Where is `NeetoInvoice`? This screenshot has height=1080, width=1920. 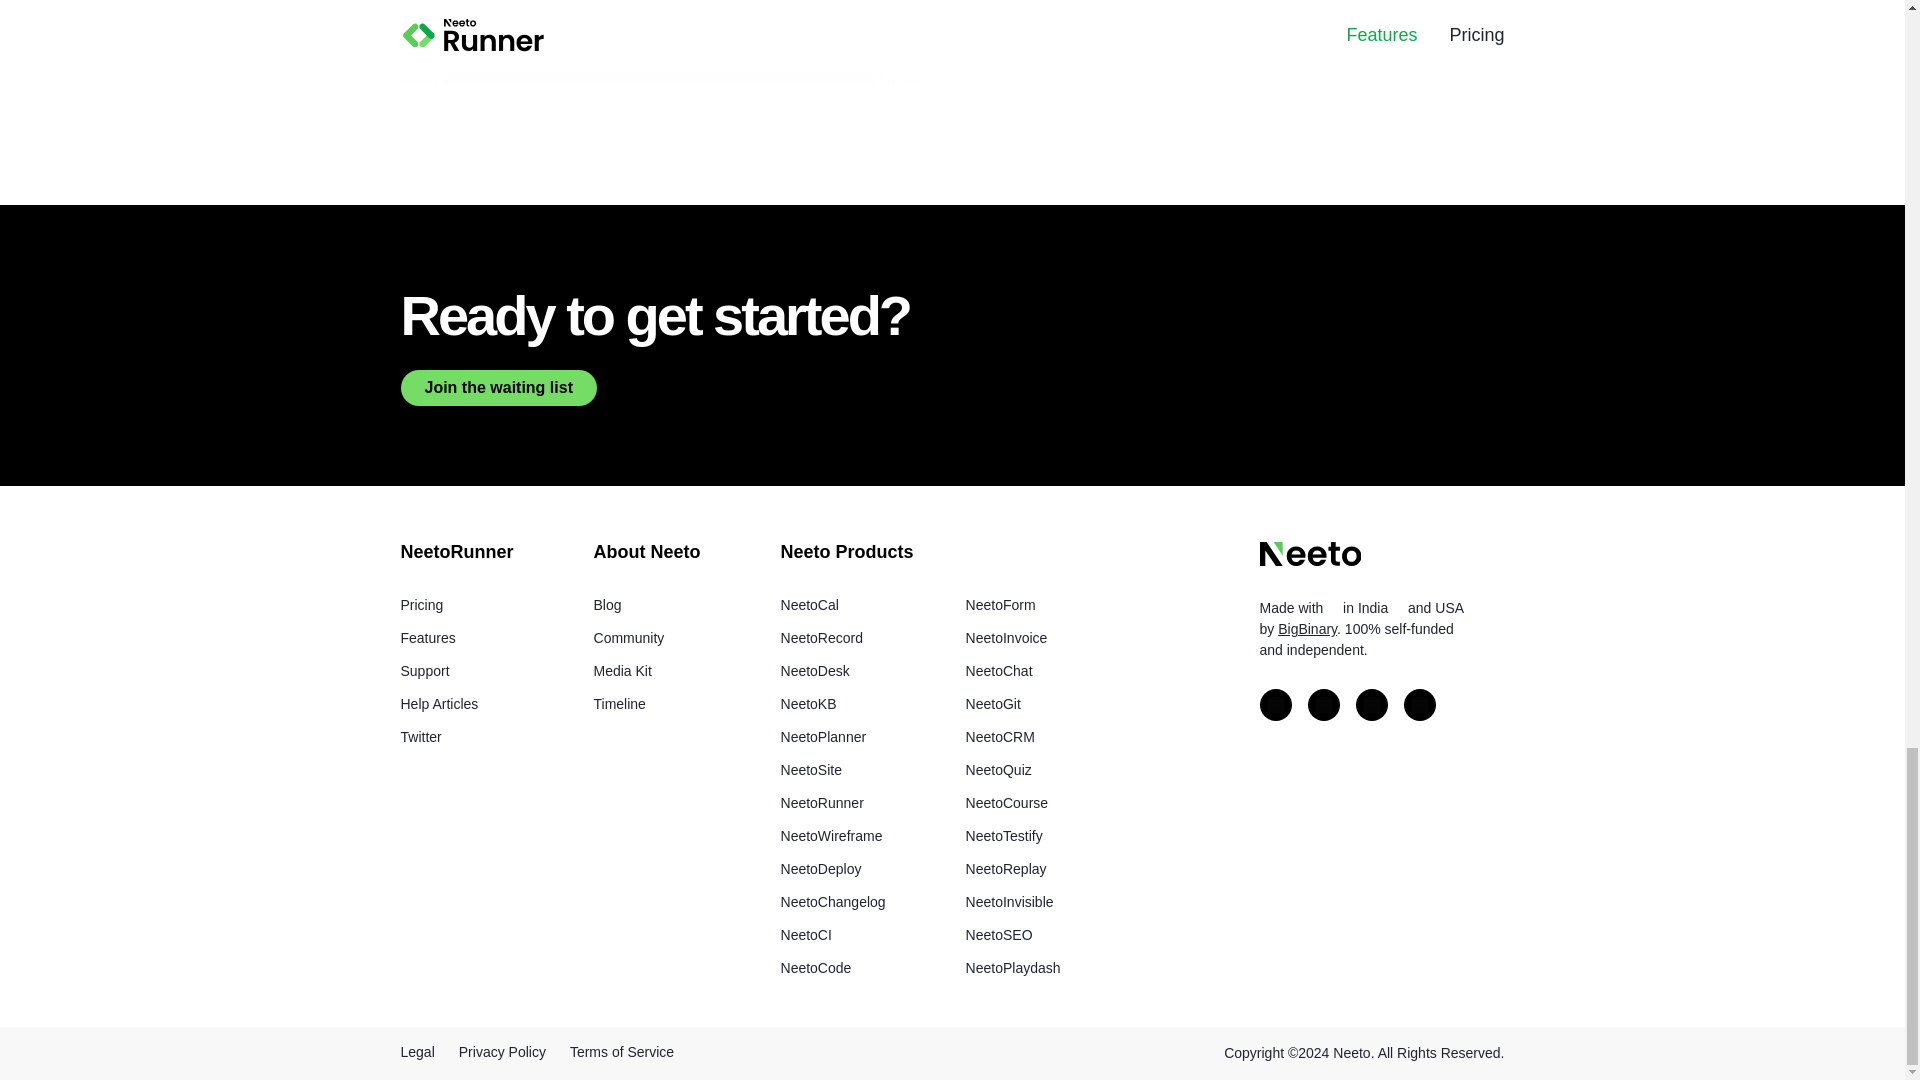
NeetoInvoice is located at coordinates (1006, 637).